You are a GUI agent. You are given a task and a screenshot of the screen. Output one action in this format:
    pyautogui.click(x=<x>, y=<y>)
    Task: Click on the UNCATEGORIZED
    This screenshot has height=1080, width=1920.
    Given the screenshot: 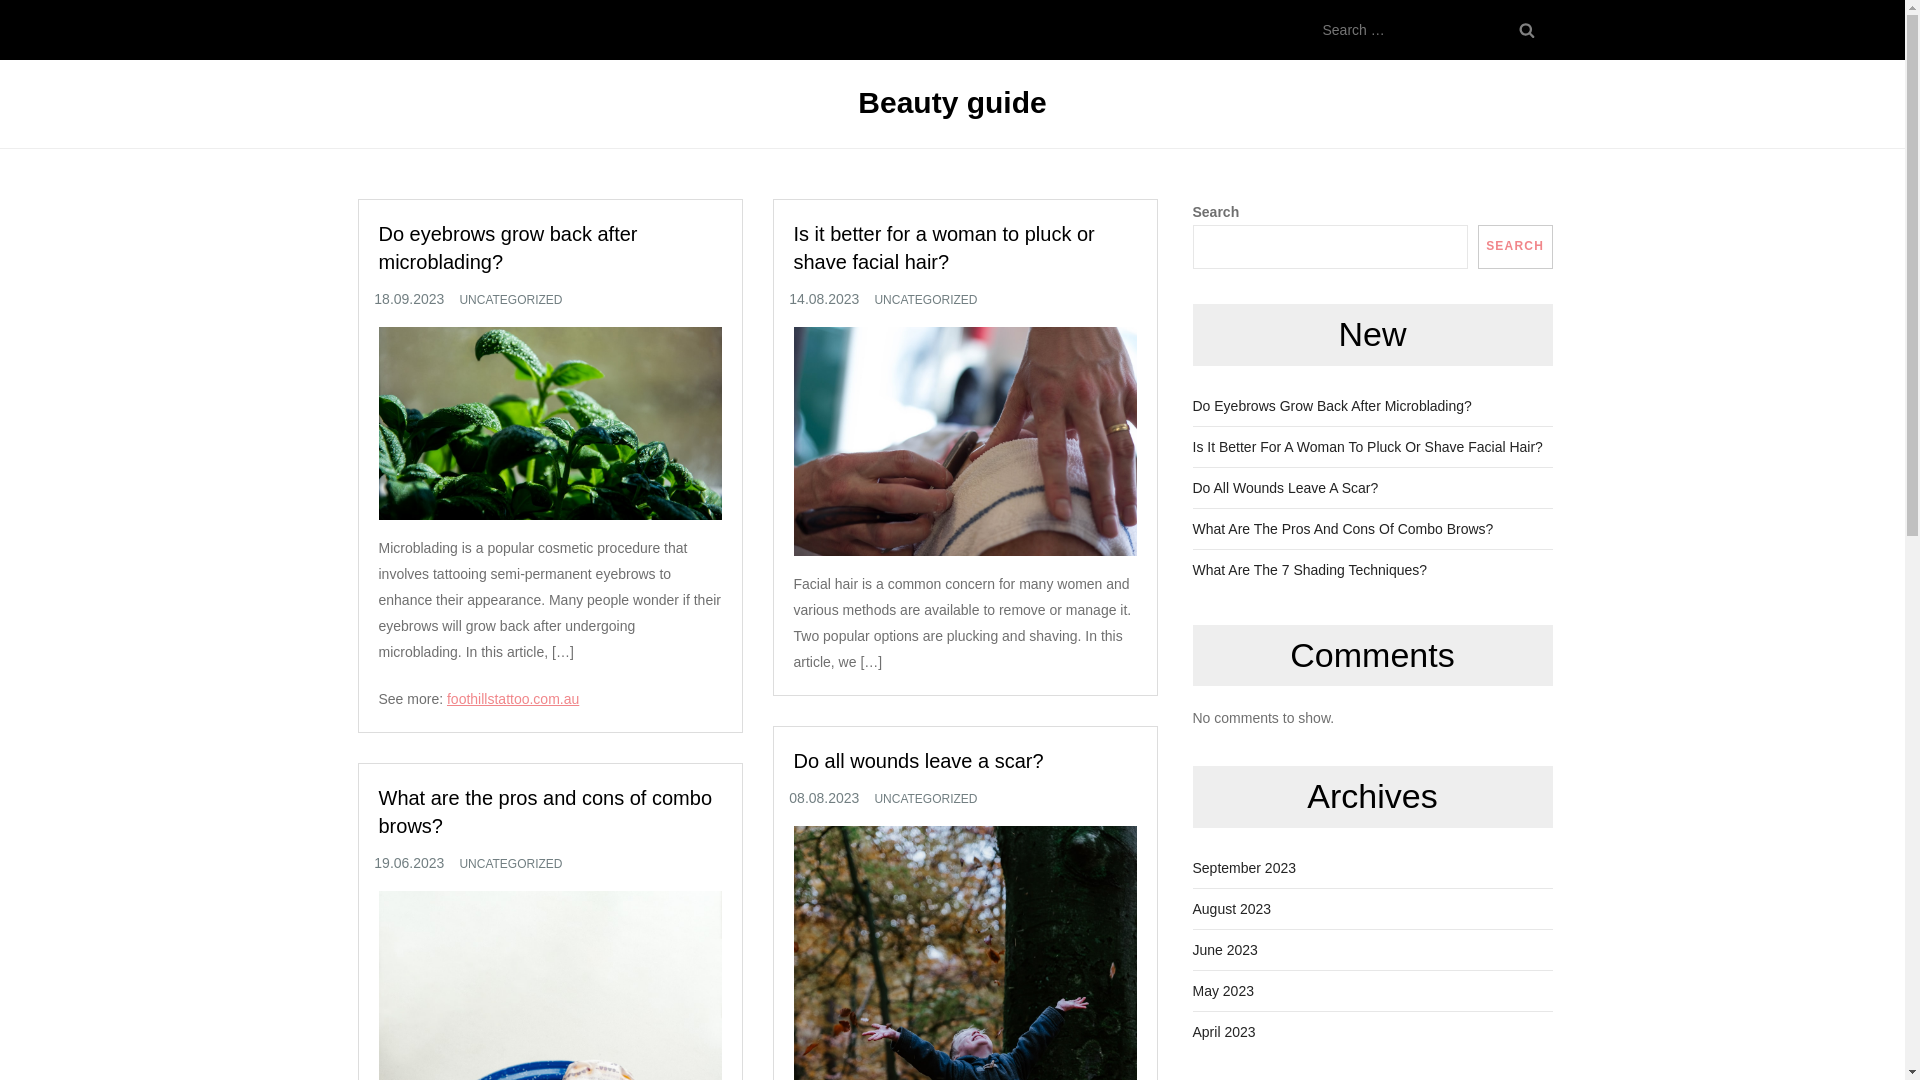 What is the action you would take?
    pyautogui.click(x=510, y=865)
    